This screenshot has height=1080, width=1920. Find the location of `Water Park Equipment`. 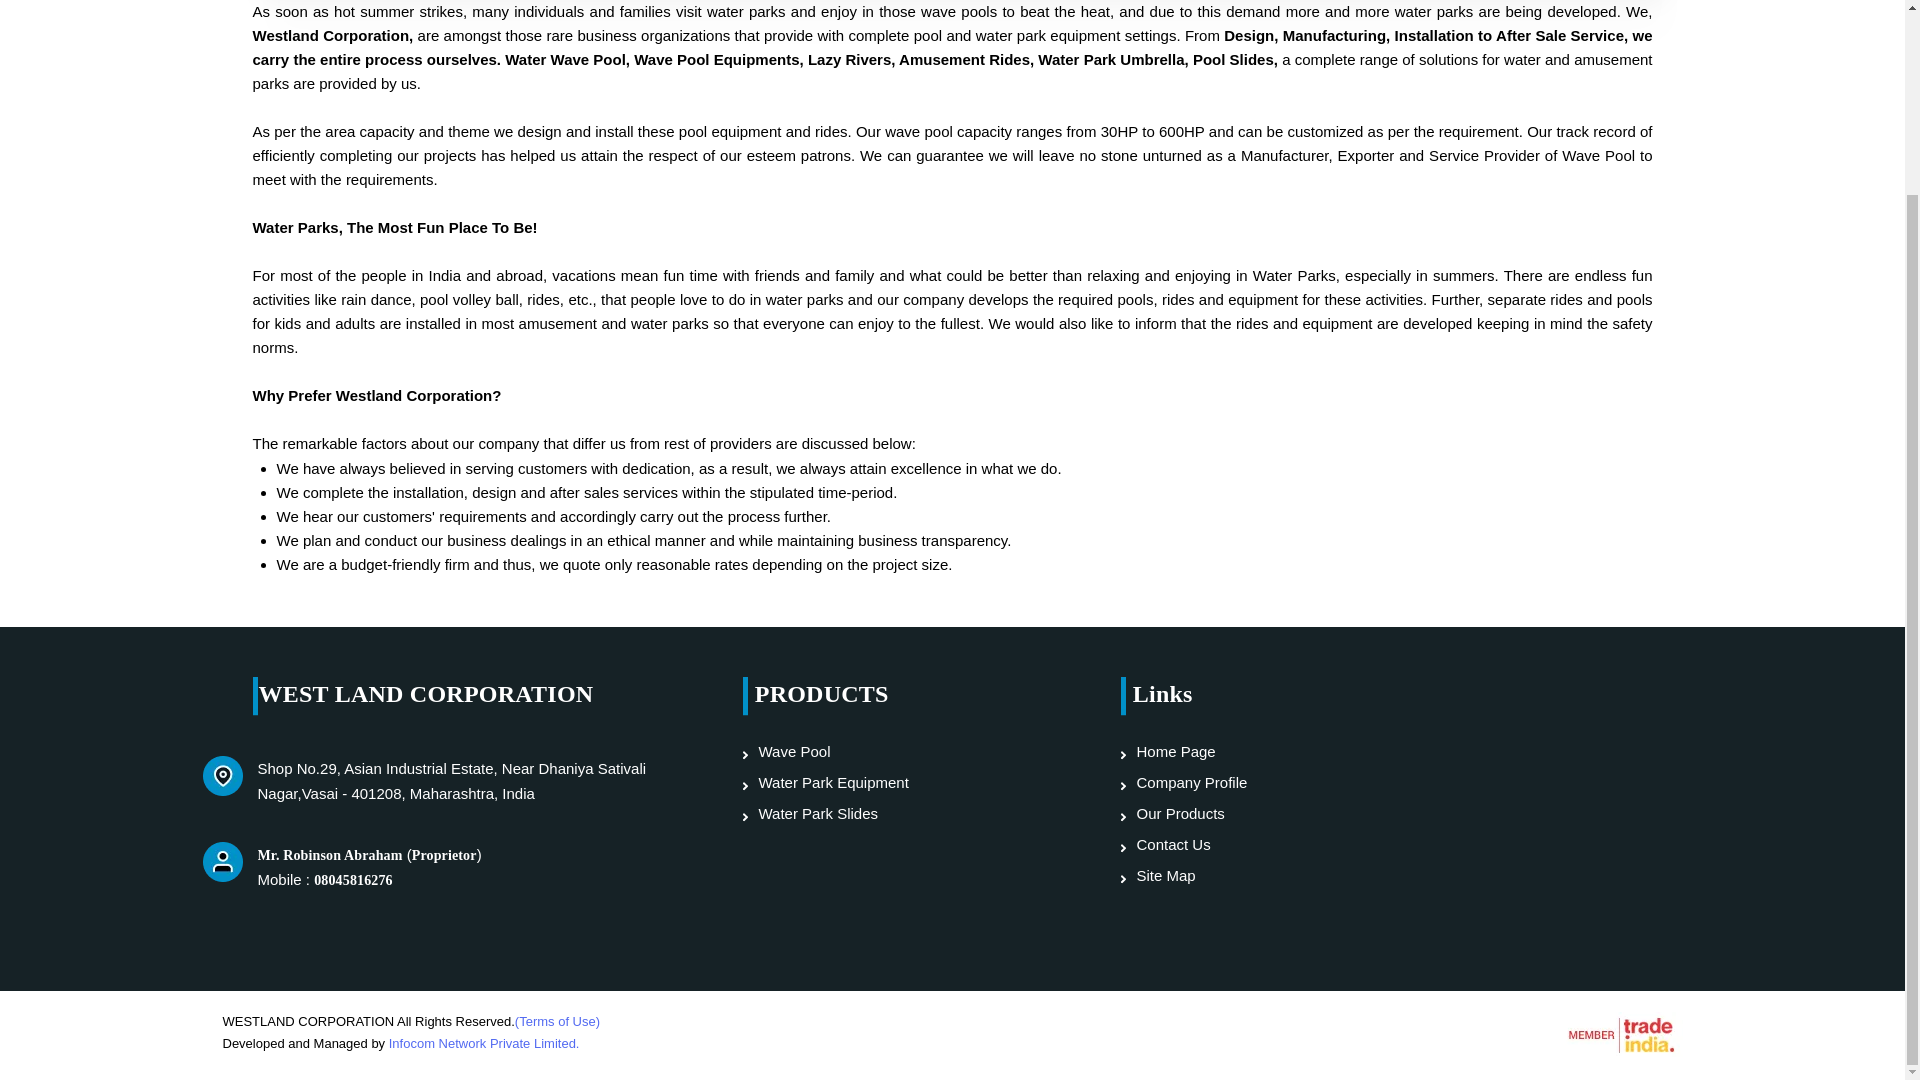

Water Park Equipment is located at coordinates (896, 782).